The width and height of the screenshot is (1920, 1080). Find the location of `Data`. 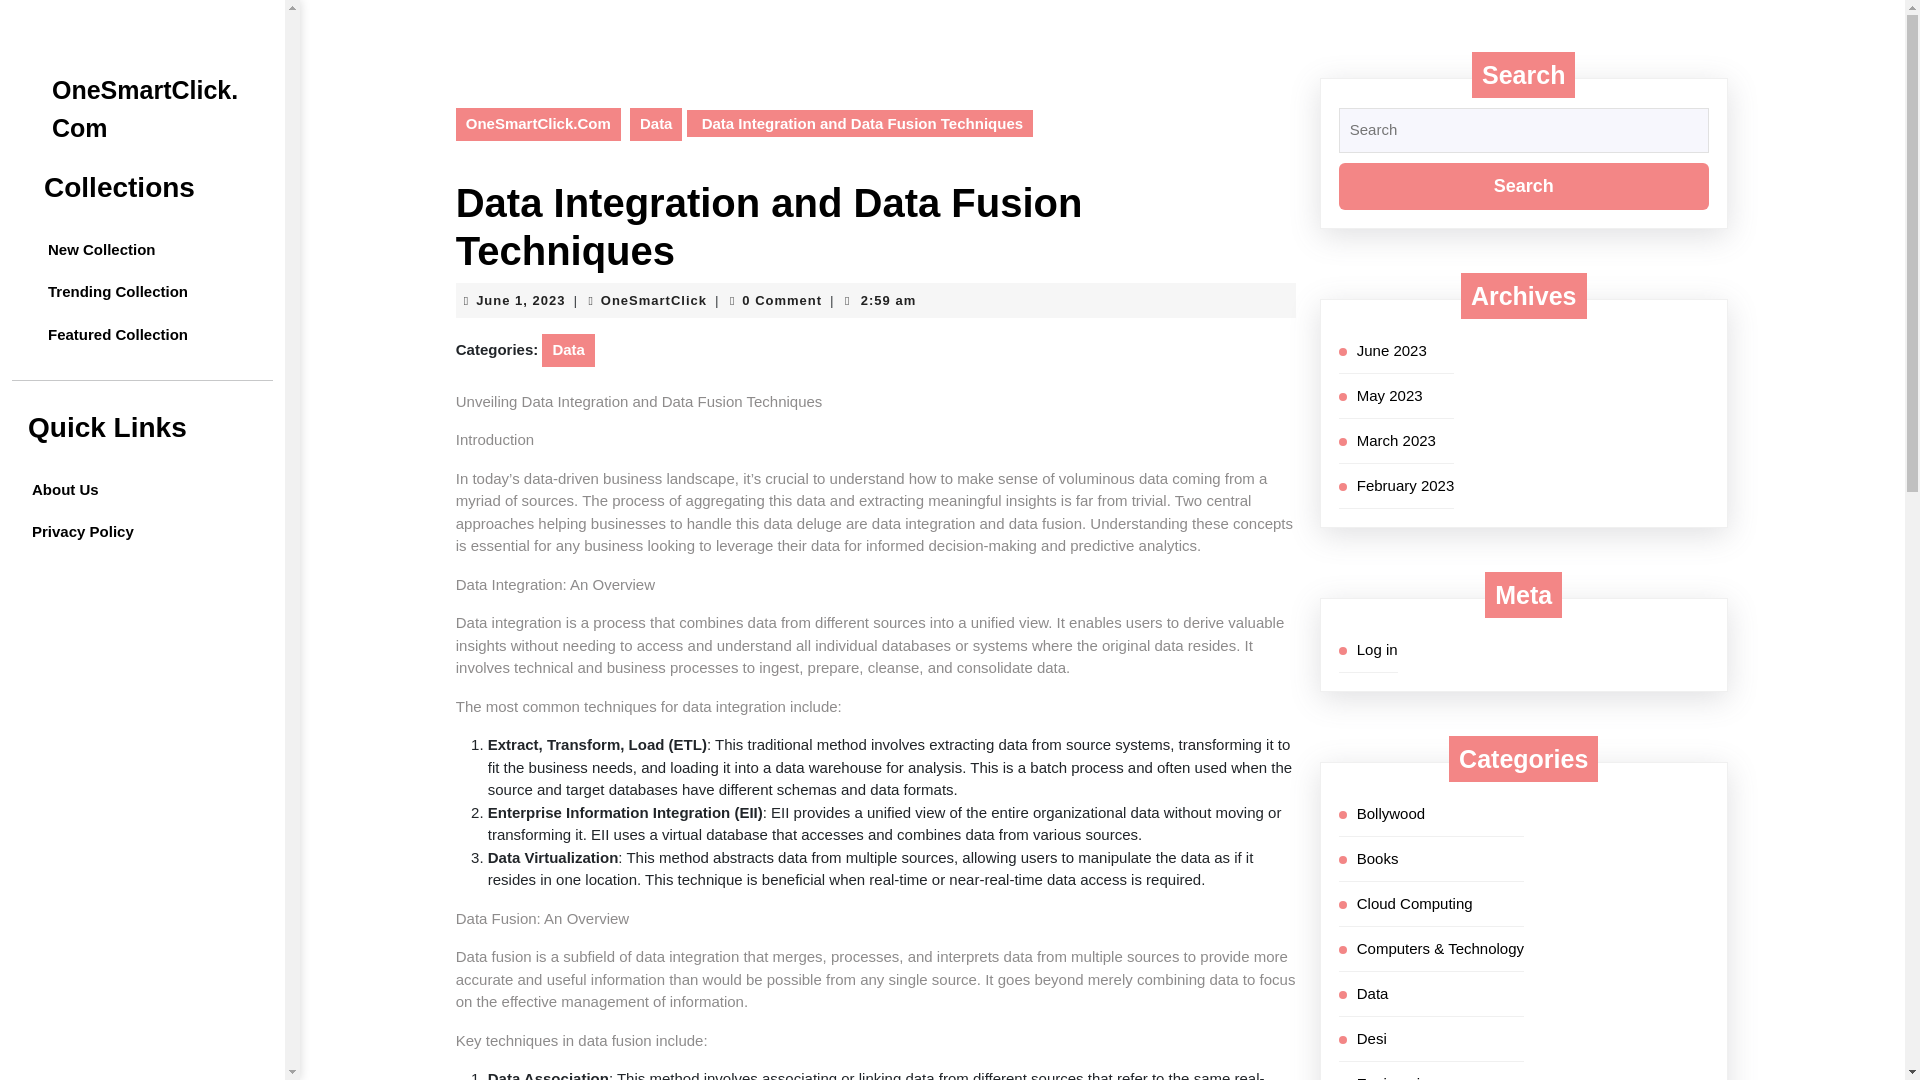

Data is located at coordinates (1372, 992).